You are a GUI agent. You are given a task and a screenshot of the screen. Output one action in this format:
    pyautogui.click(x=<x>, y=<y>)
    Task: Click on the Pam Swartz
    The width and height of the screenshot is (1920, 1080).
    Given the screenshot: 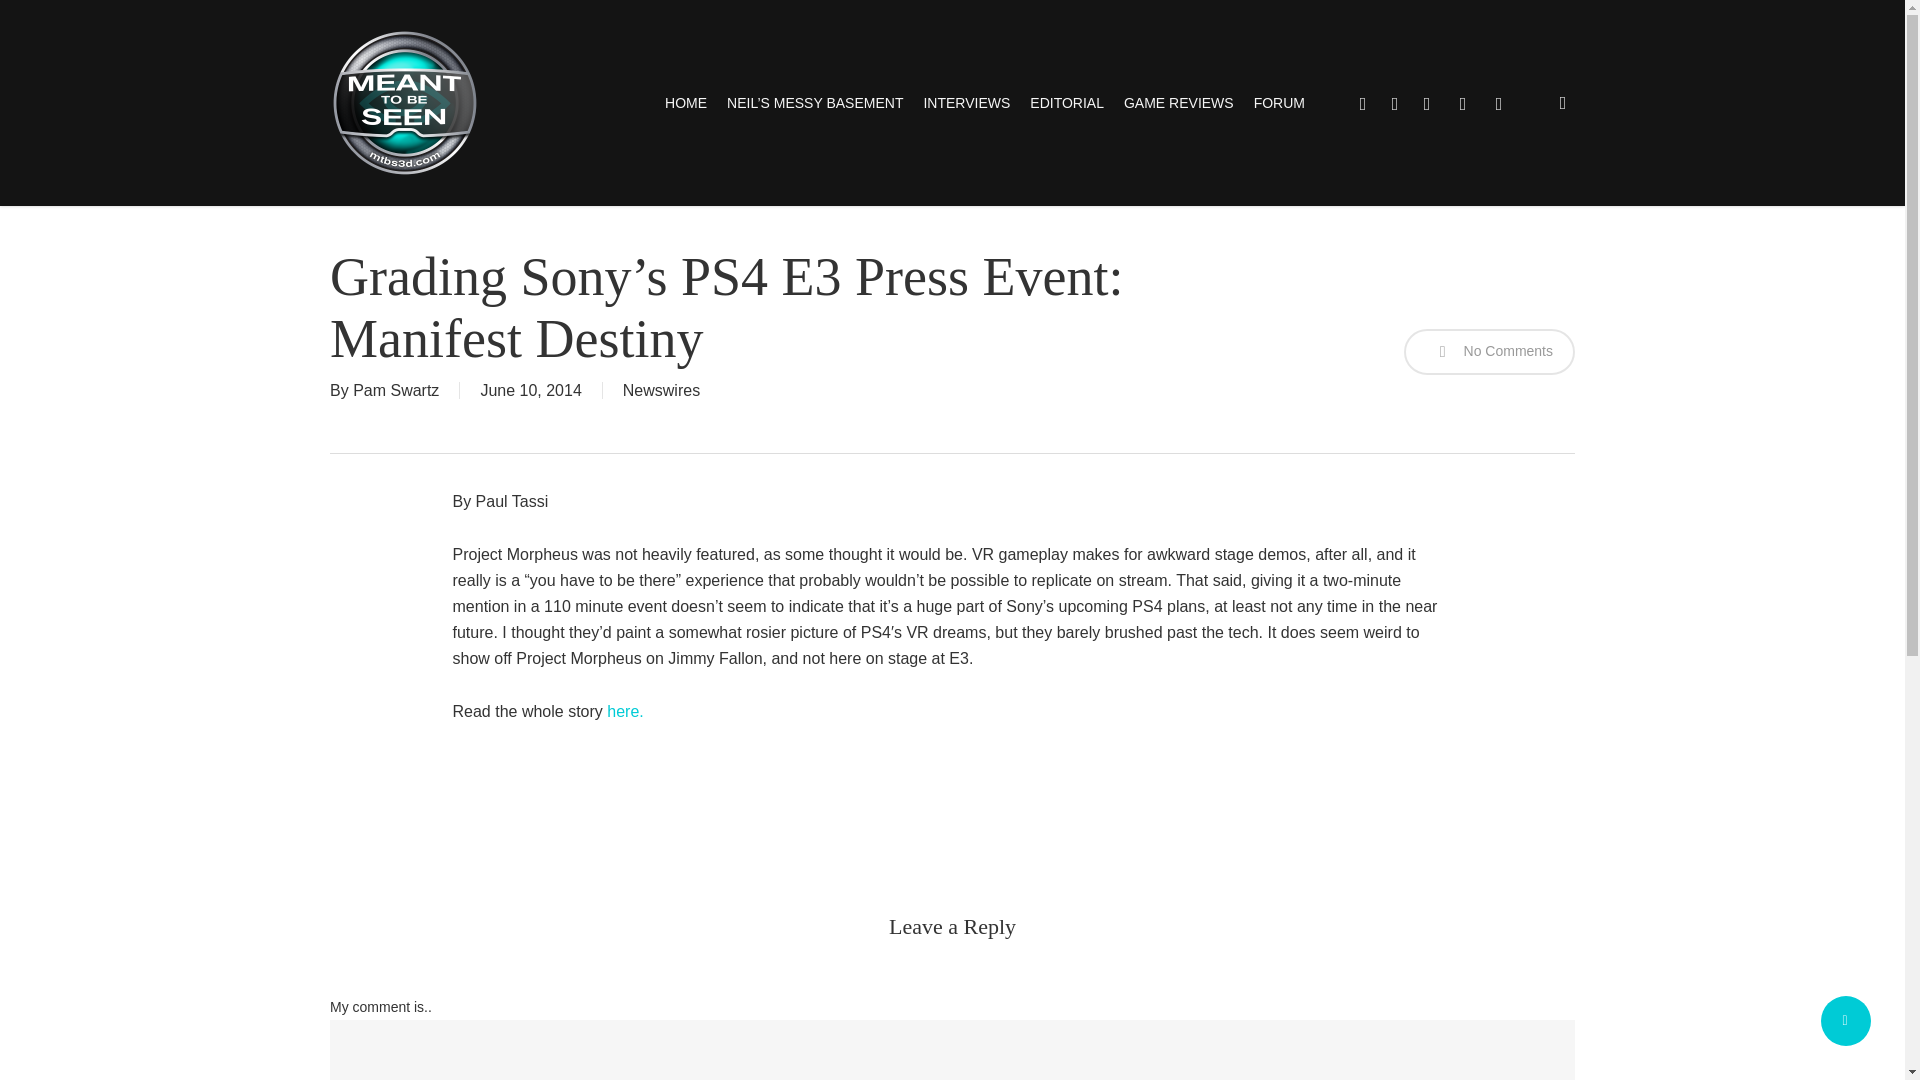 What is the action you would take?
    pyautogui.click(x=396, y=390)
    